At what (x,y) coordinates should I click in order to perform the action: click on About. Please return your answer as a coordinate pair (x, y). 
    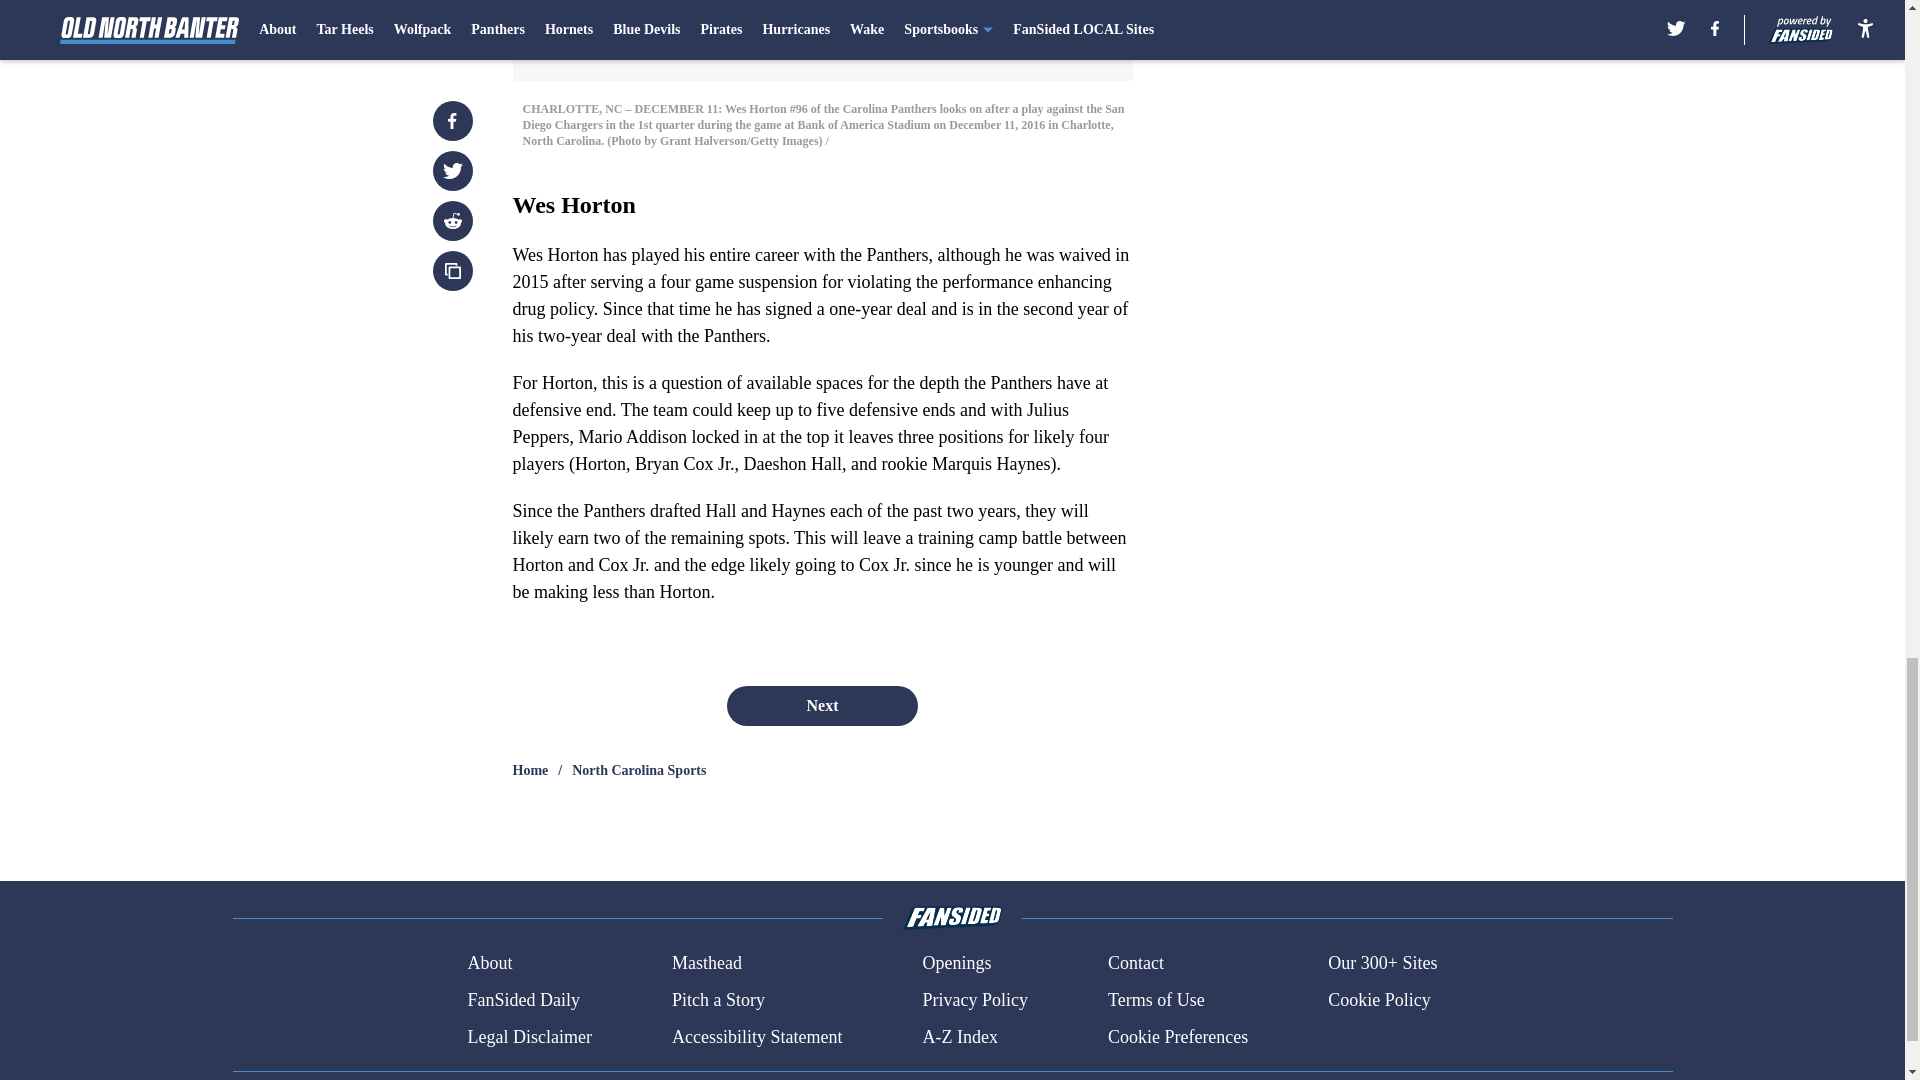
    Looking at the image, I should click on (489, 964).